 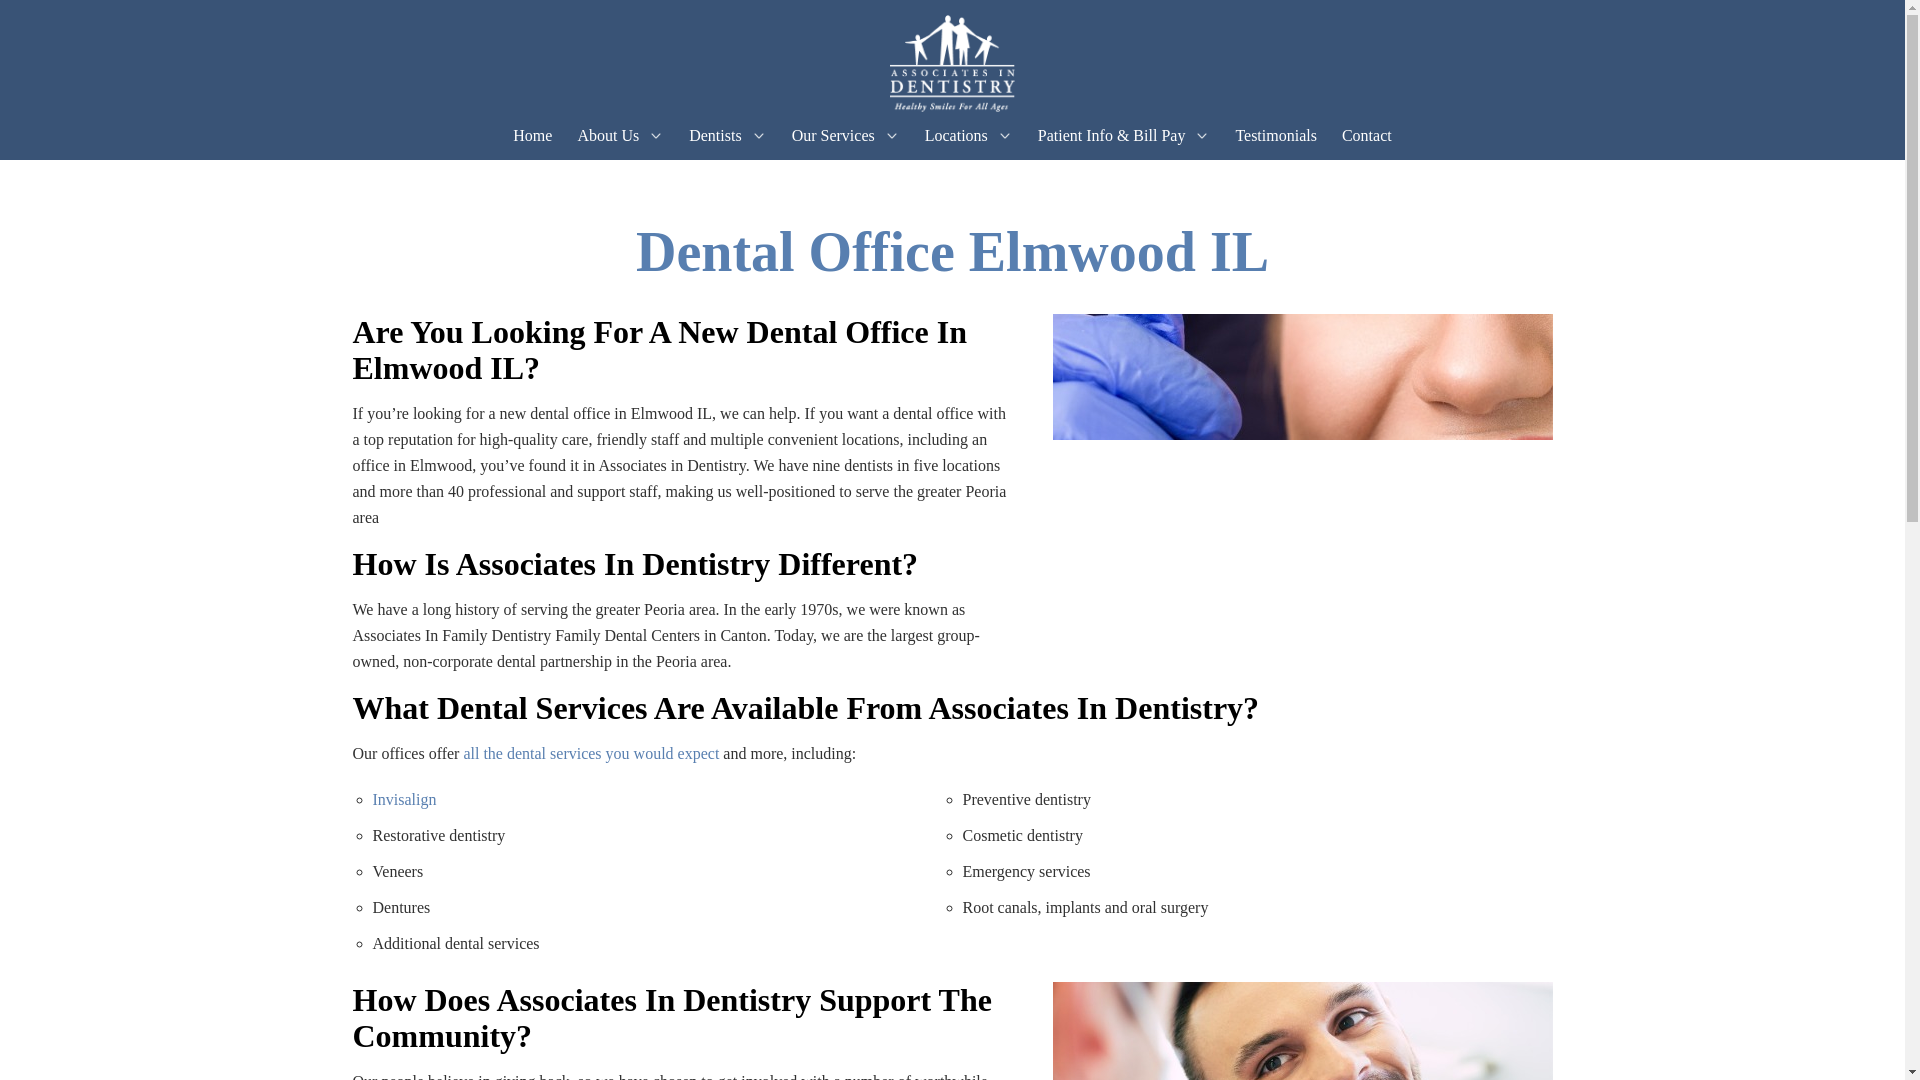 I want to click on Kelly Abrams, DDS, so click(x=798, y=176).